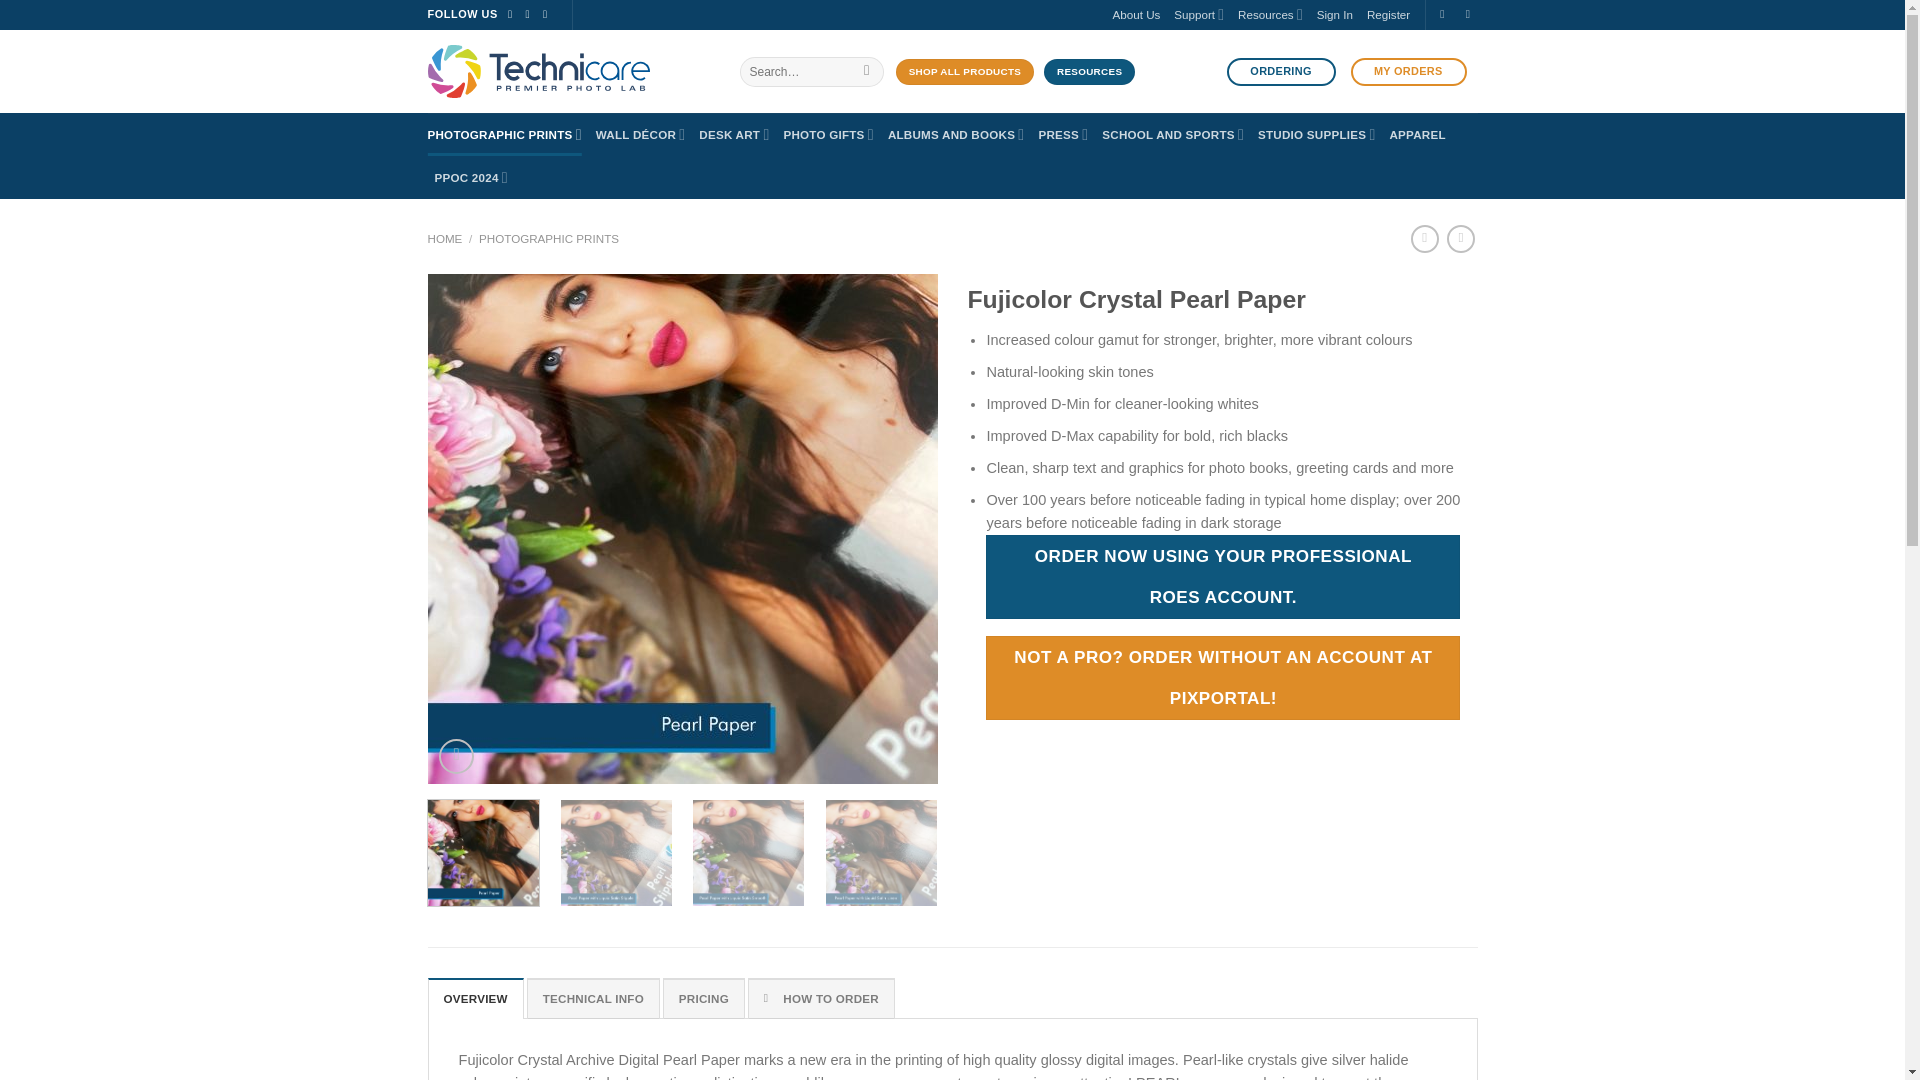  I want to click on Resources, so click(1270, 14).